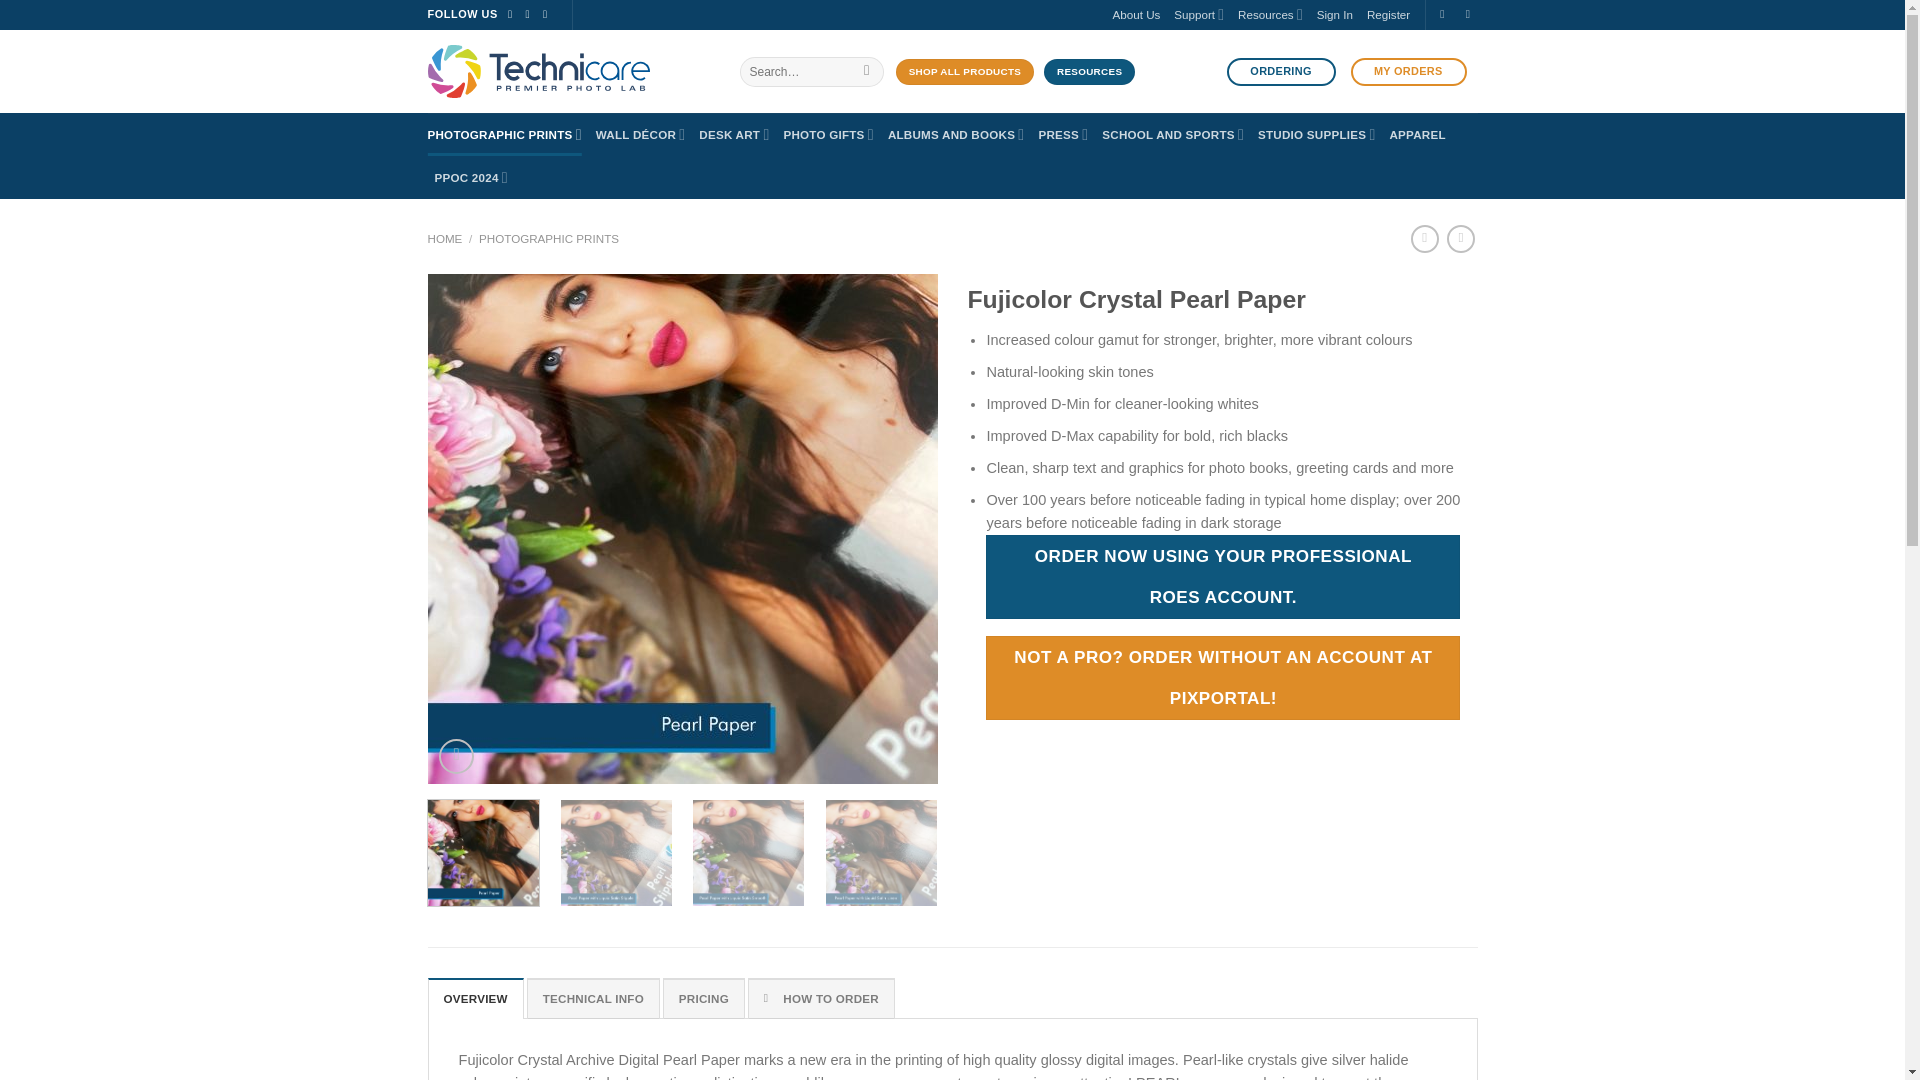  I want to click on Resources, so click(1270, 14).